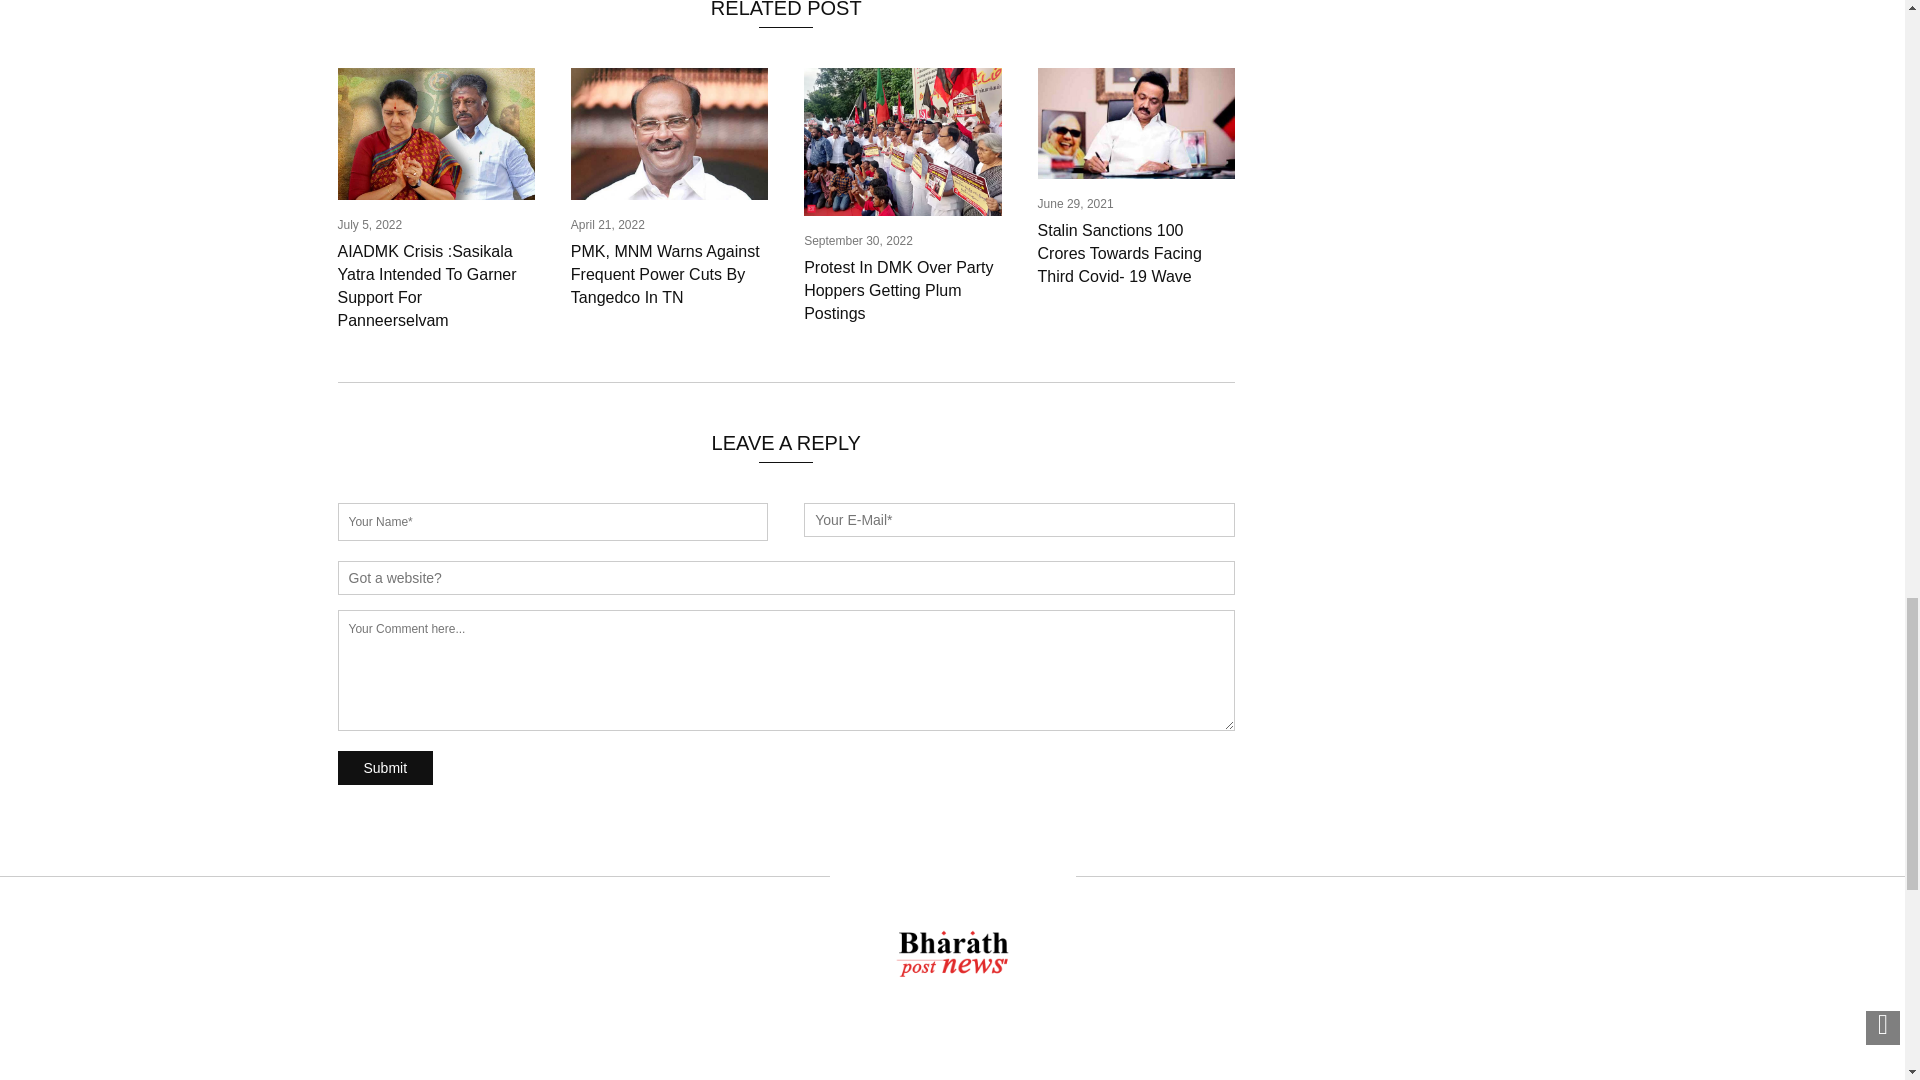 The image size is (1920, 1080). I want to click on PMK, MNM Warns Against Frequent Power Cuts By Tangedco In TN, so click(665, 274).